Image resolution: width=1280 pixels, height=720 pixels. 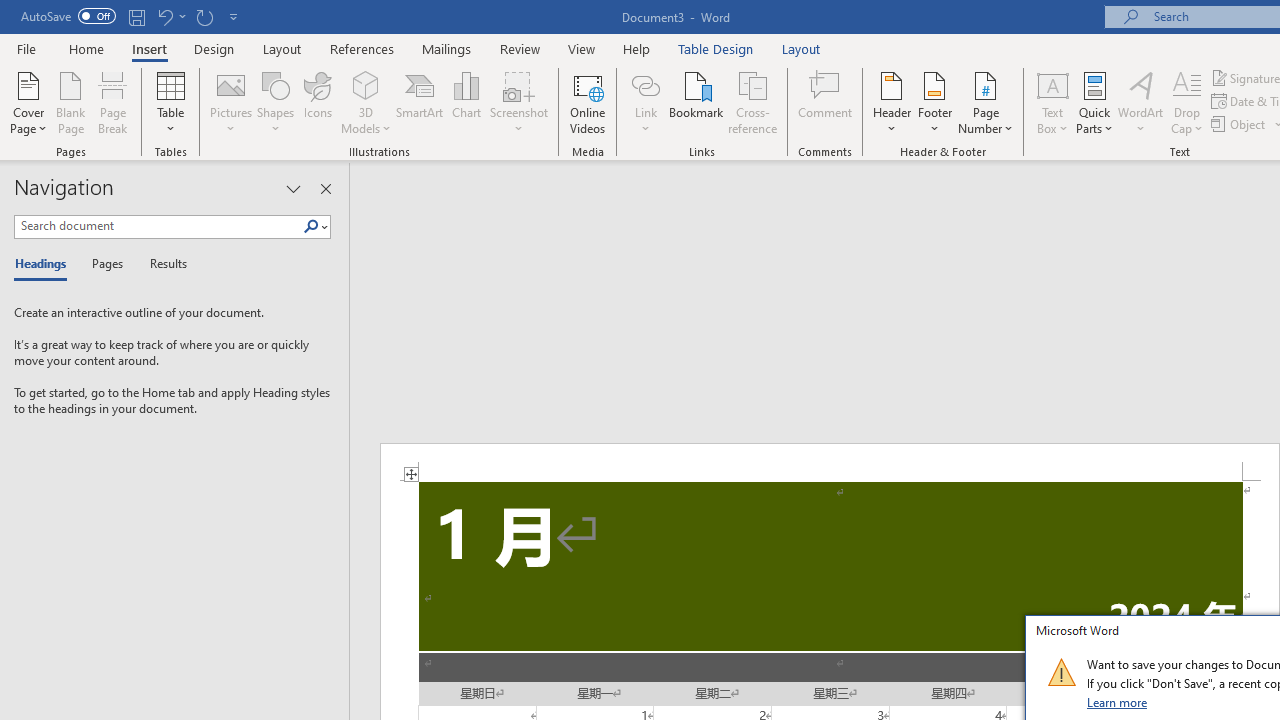 I want to click on Home, so click(x=86, y=48).